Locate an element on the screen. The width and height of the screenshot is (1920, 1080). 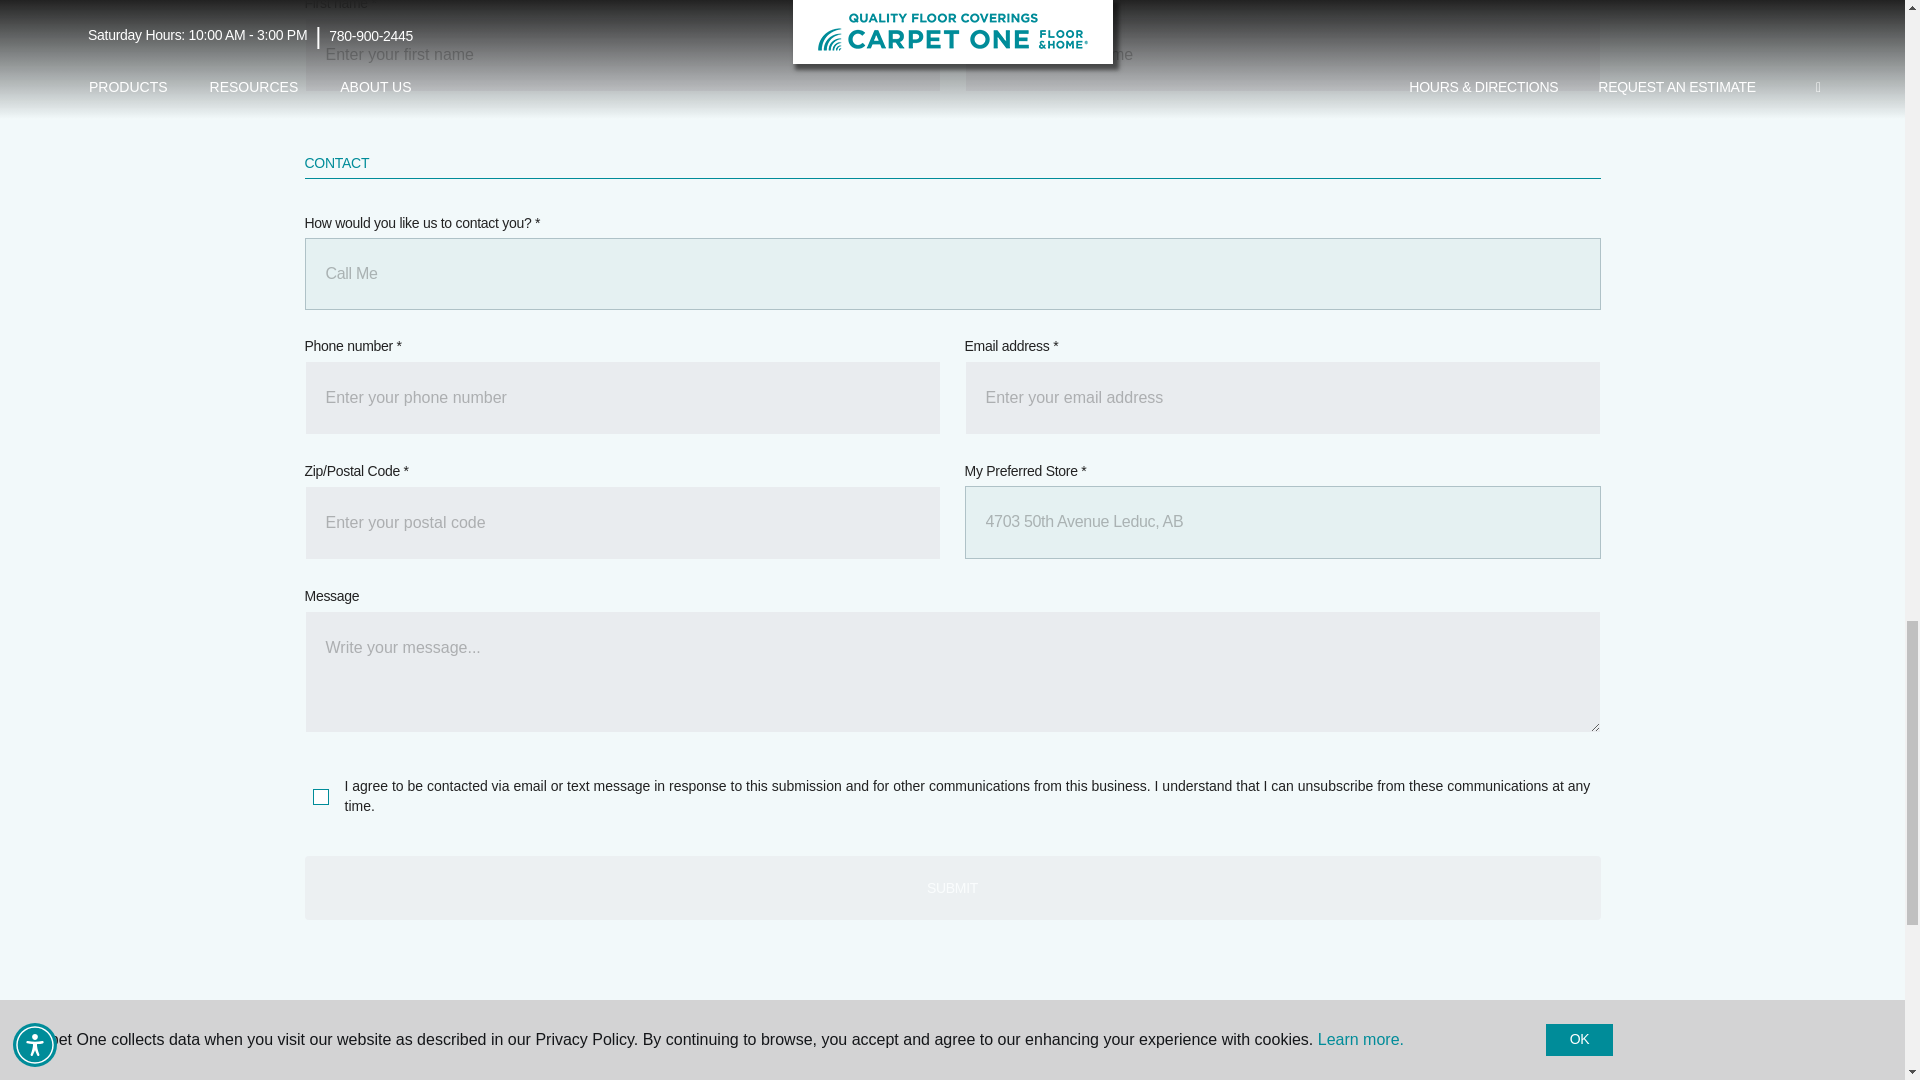
MyMessage is located at coordinates (951, 672).